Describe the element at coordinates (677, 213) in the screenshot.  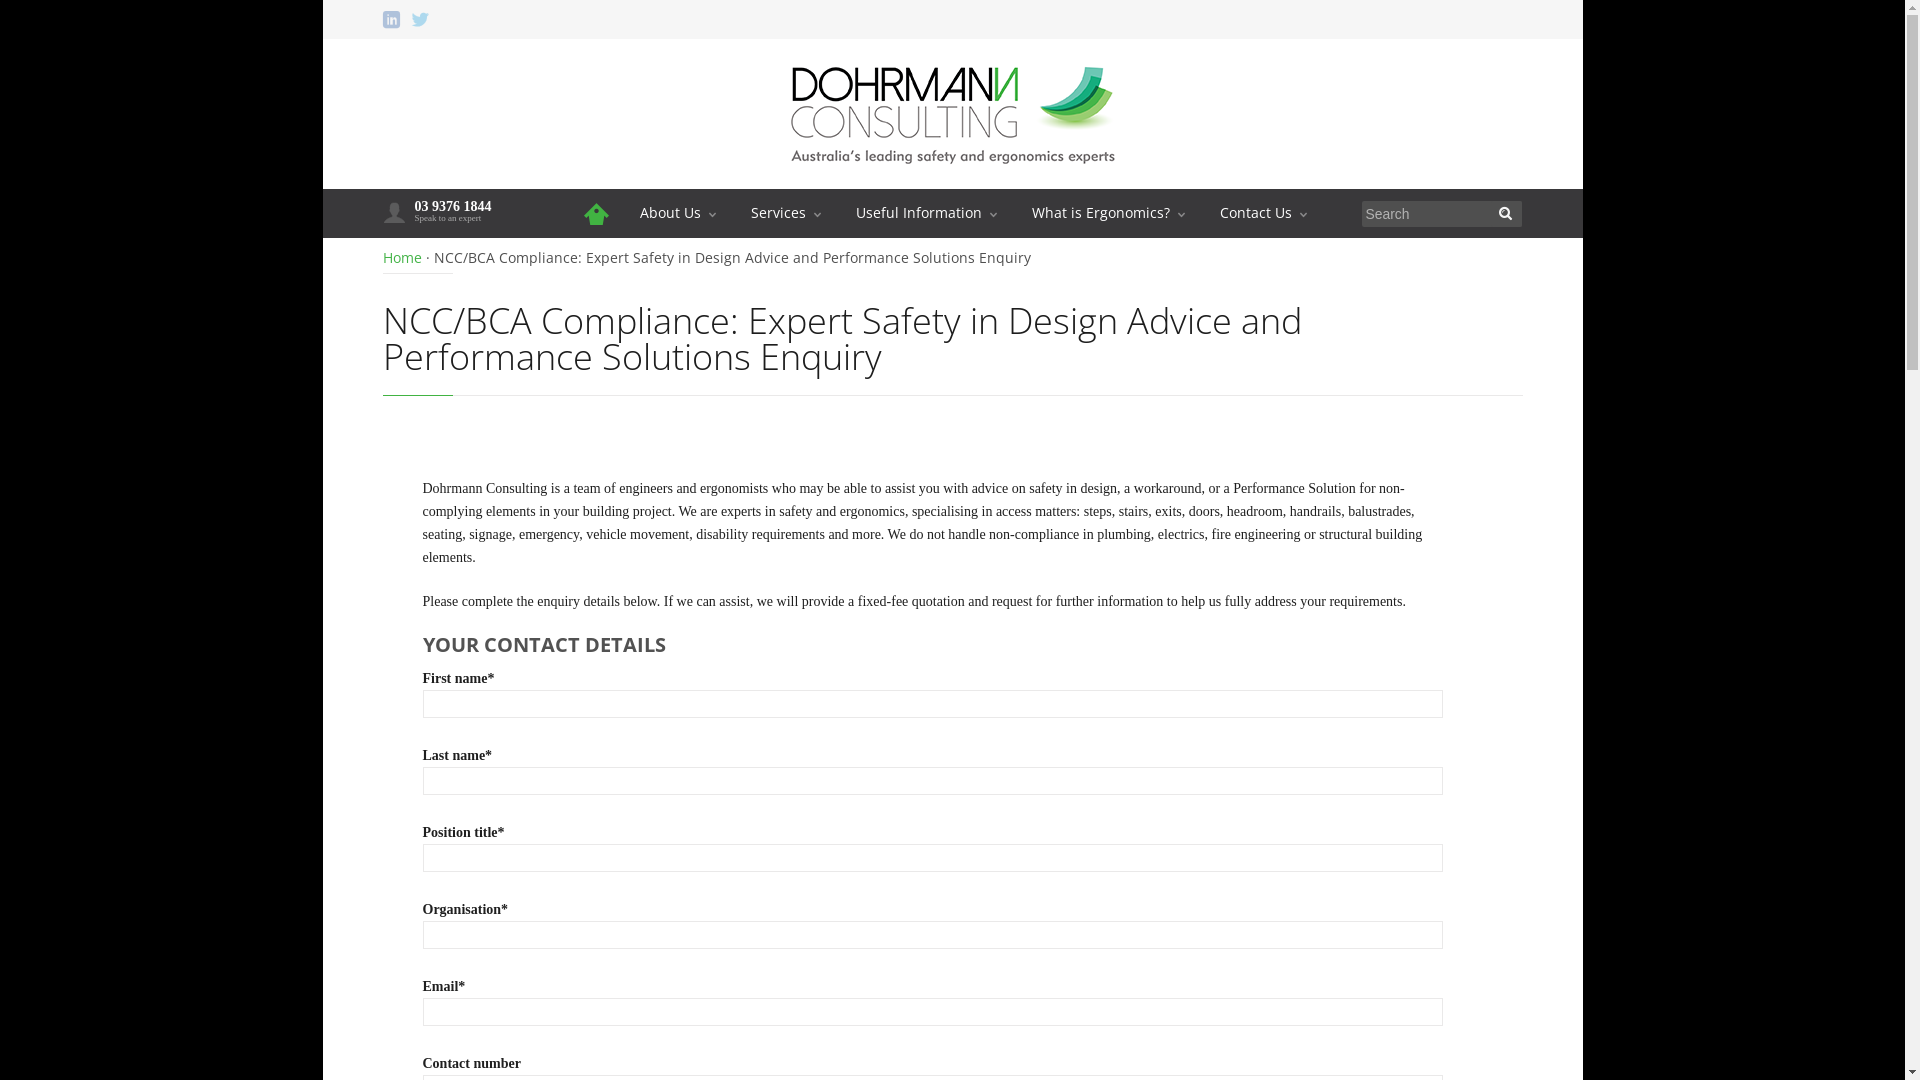
I see `About Us` at that location.